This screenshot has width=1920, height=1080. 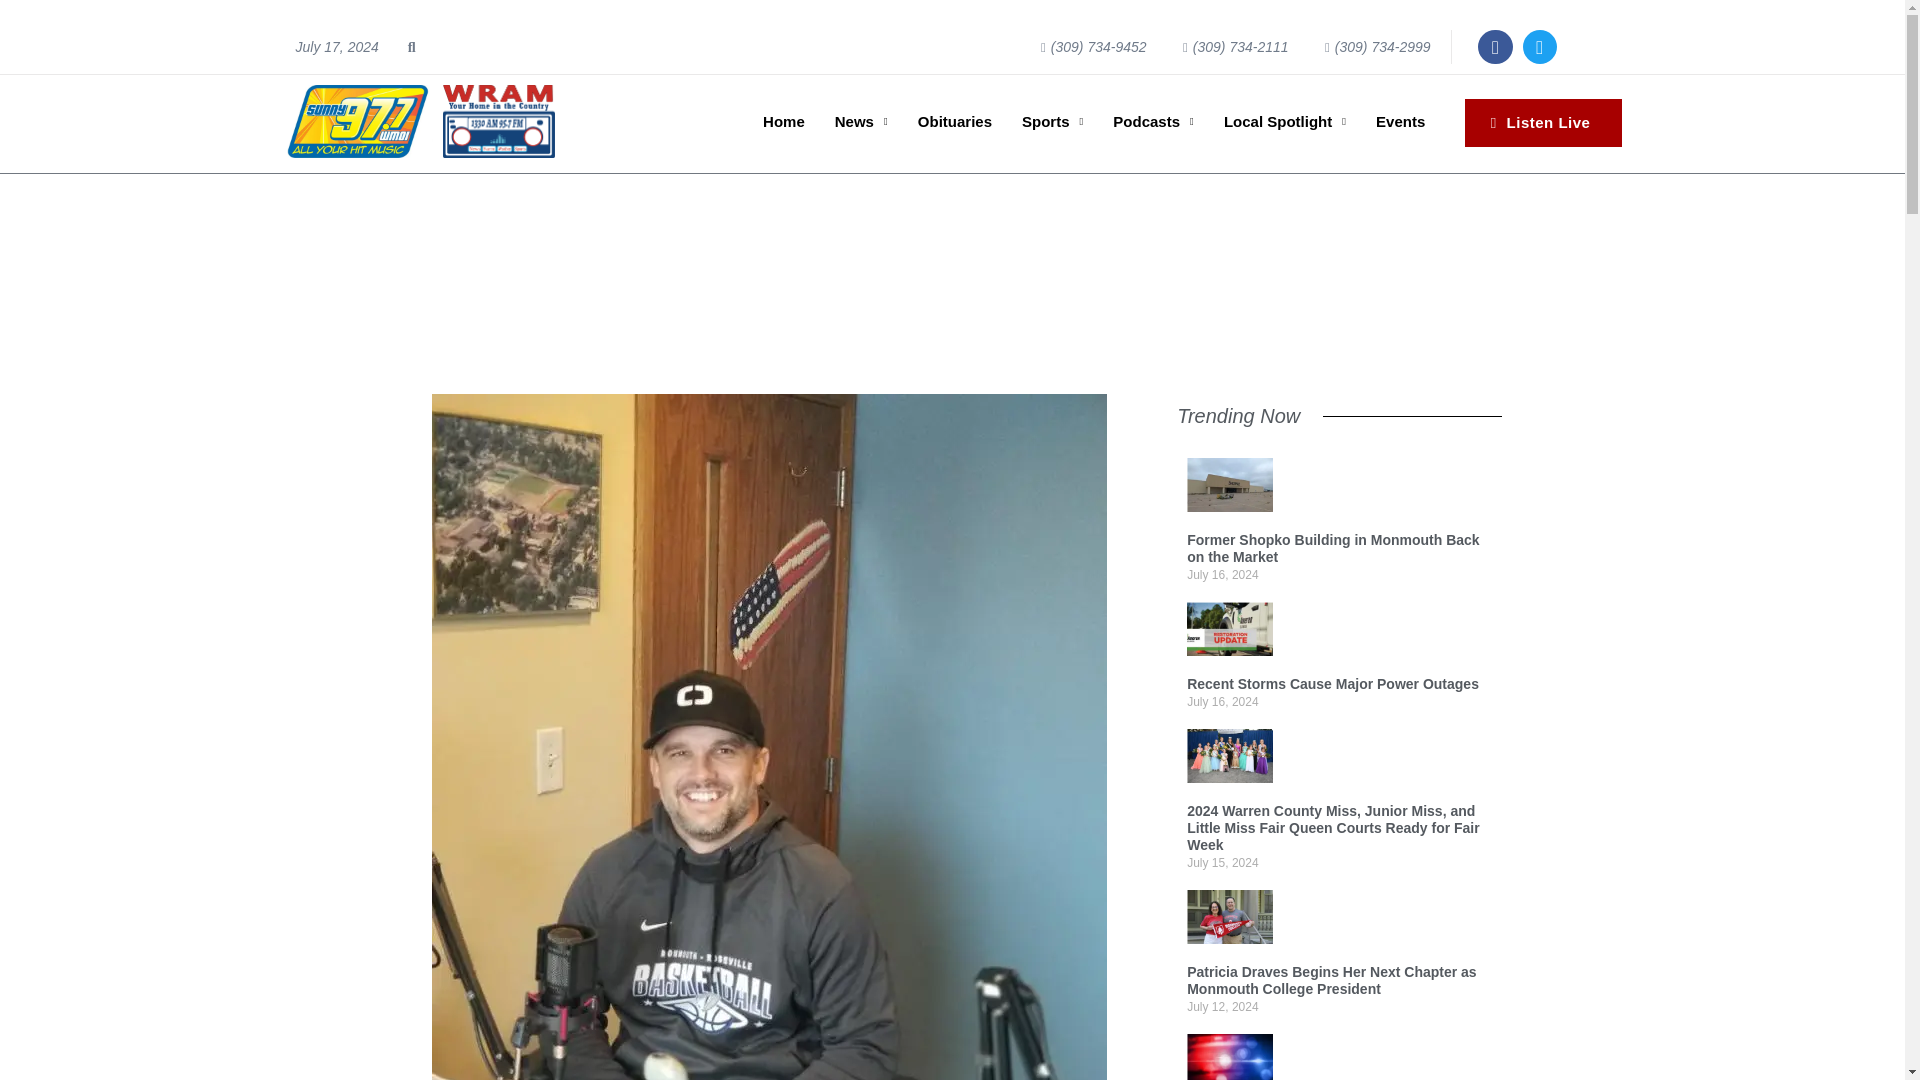 What do you see at coordinates (860, 122) in the screenshot?
I see `News` at bounding box center [860, 122].